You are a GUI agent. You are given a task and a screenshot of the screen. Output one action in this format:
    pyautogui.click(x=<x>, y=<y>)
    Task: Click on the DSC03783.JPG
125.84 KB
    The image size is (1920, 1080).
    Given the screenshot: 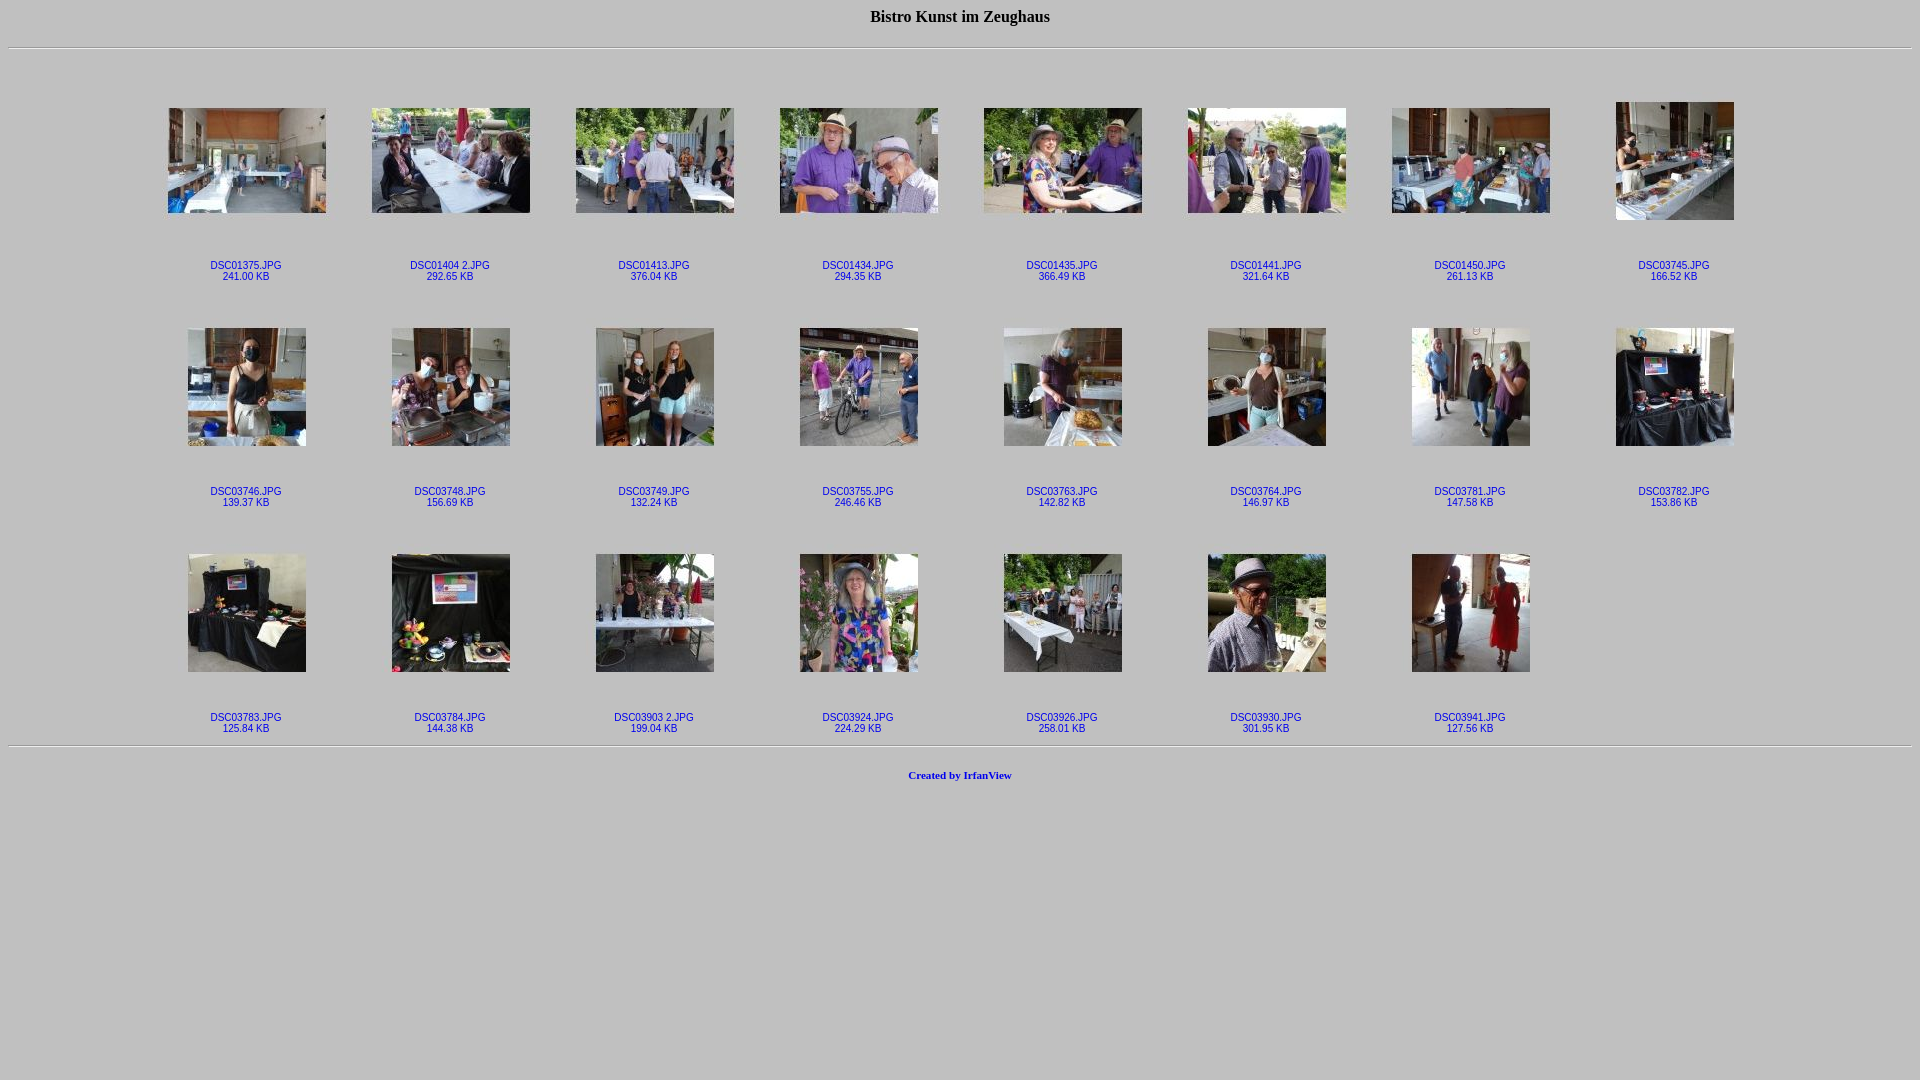 What is the action you would take?
    pyautogui.click(x=246, y=718)
    